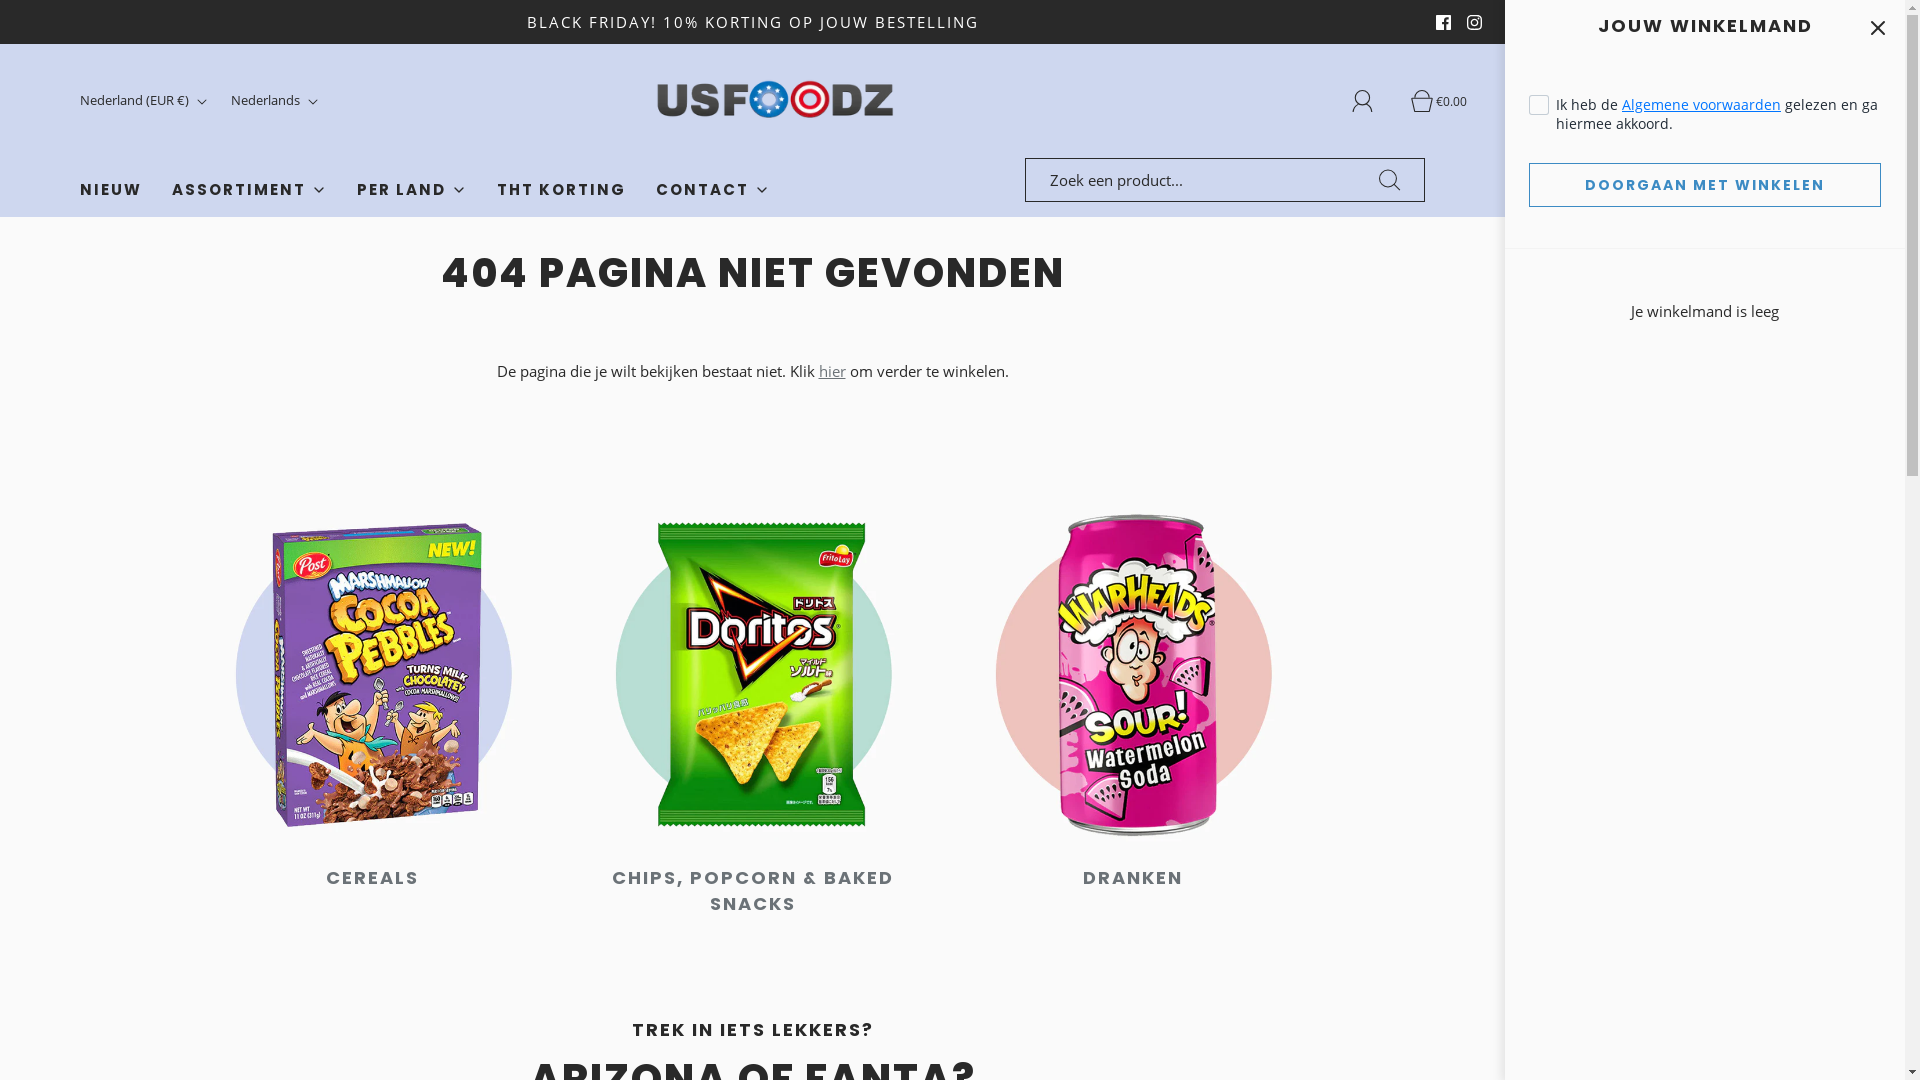  Describe the element at coordinates (412, 190) in the screenshot. I see `PER LAND` at that location.